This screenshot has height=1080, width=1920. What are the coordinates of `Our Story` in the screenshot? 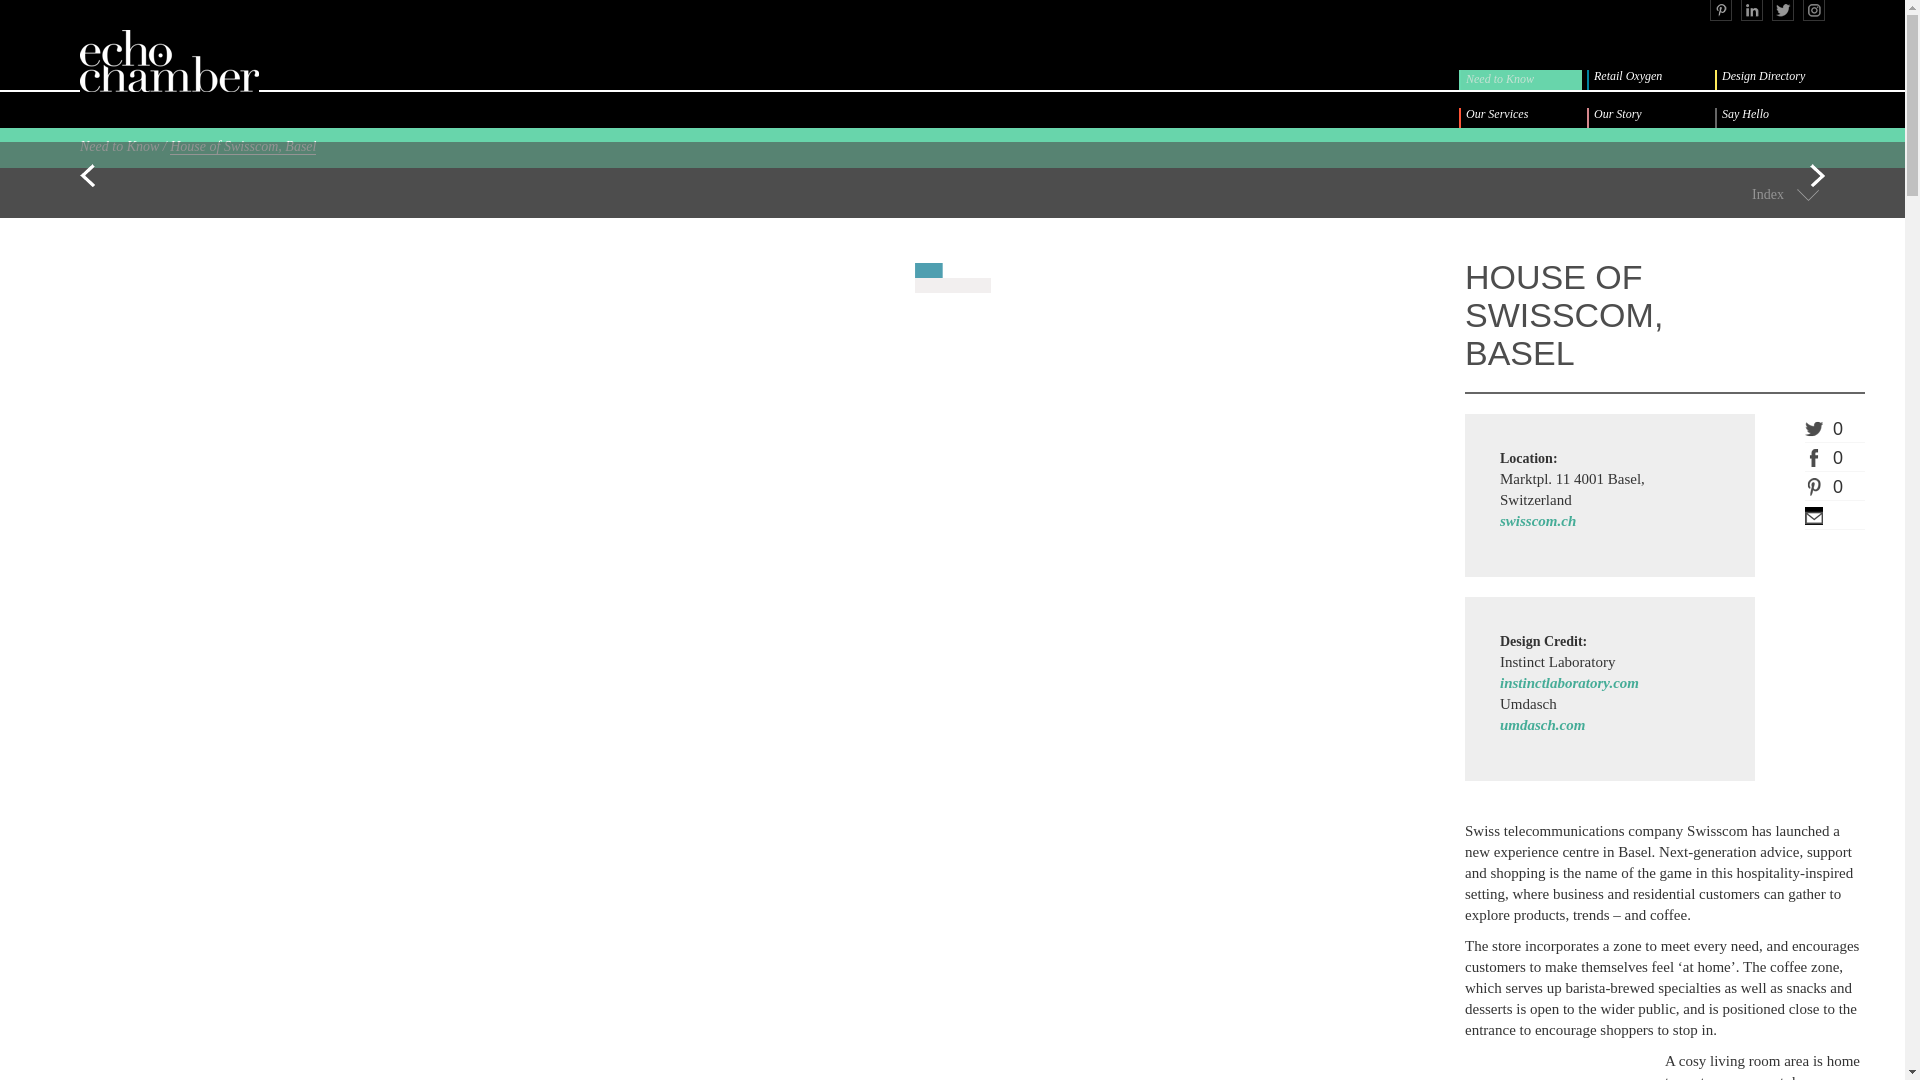 It's located at (1650, 118).